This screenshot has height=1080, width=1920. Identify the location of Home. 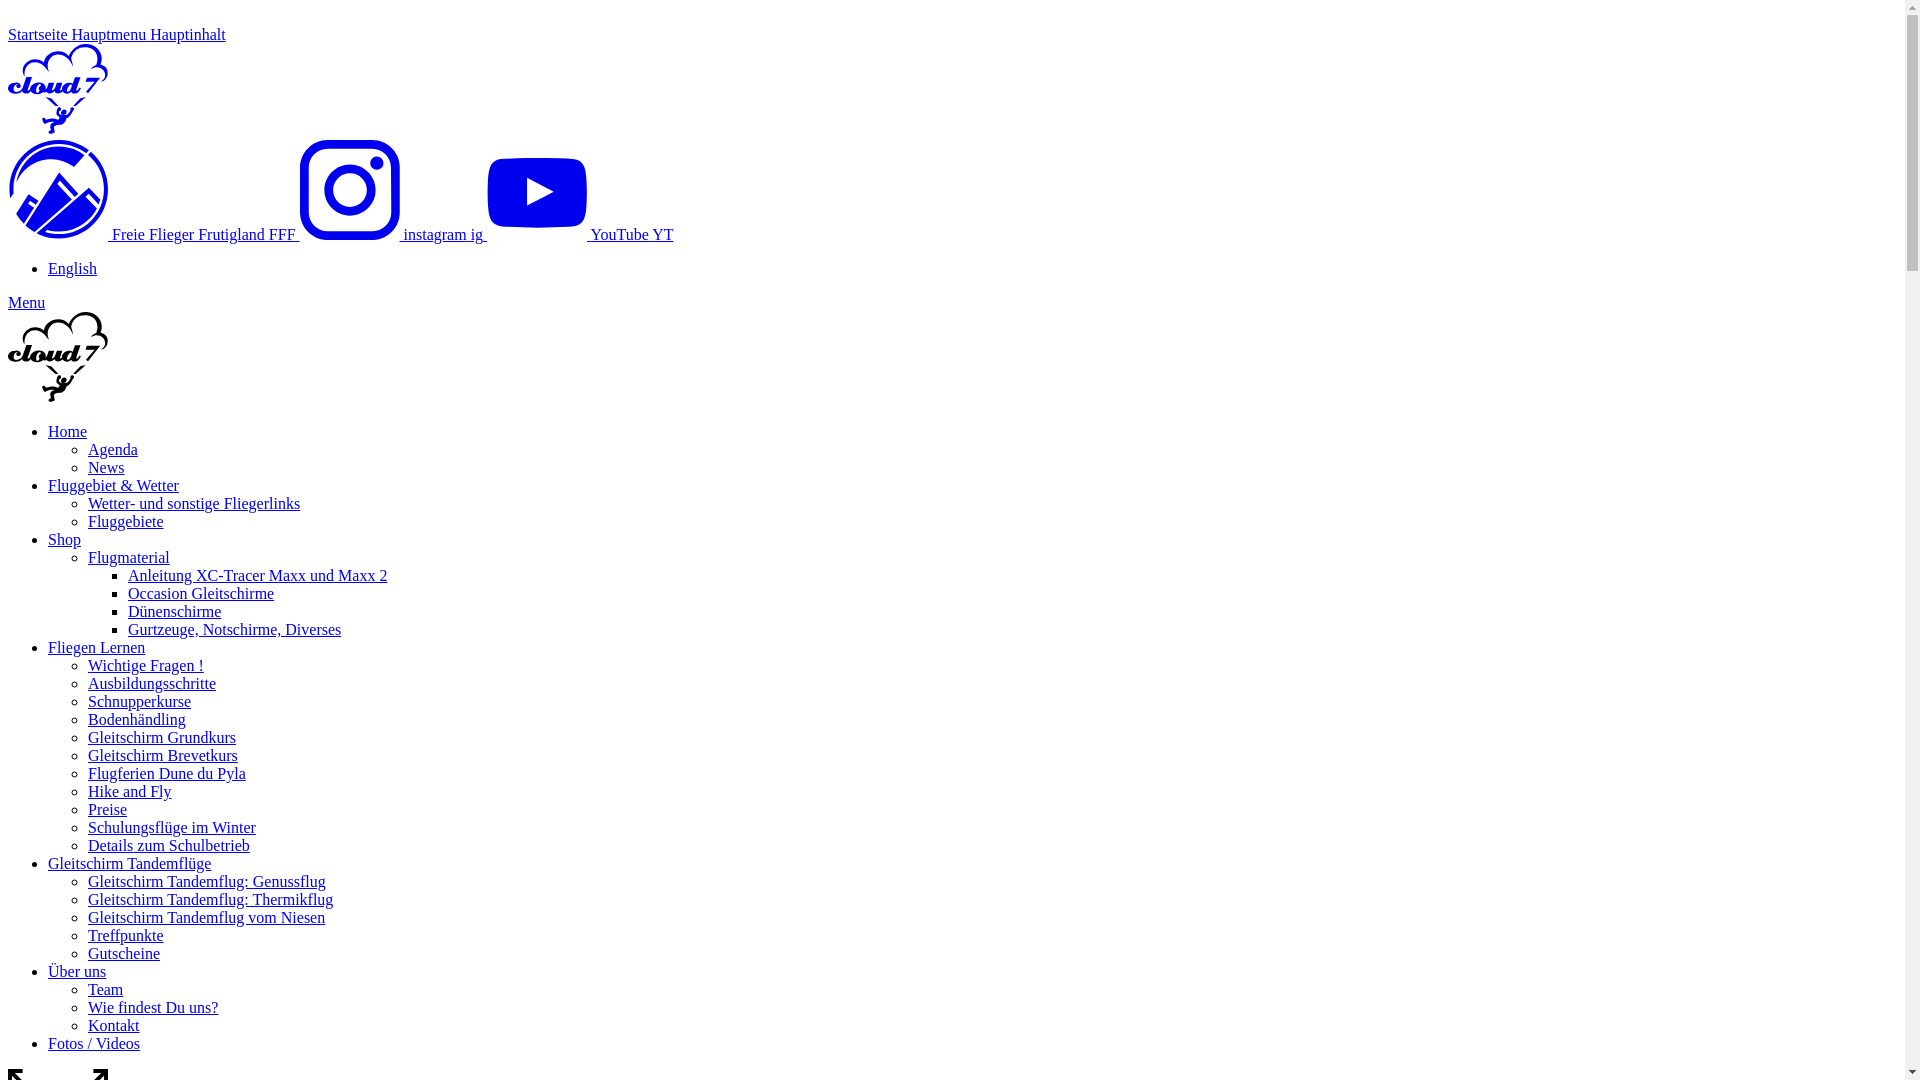
(68, 432).